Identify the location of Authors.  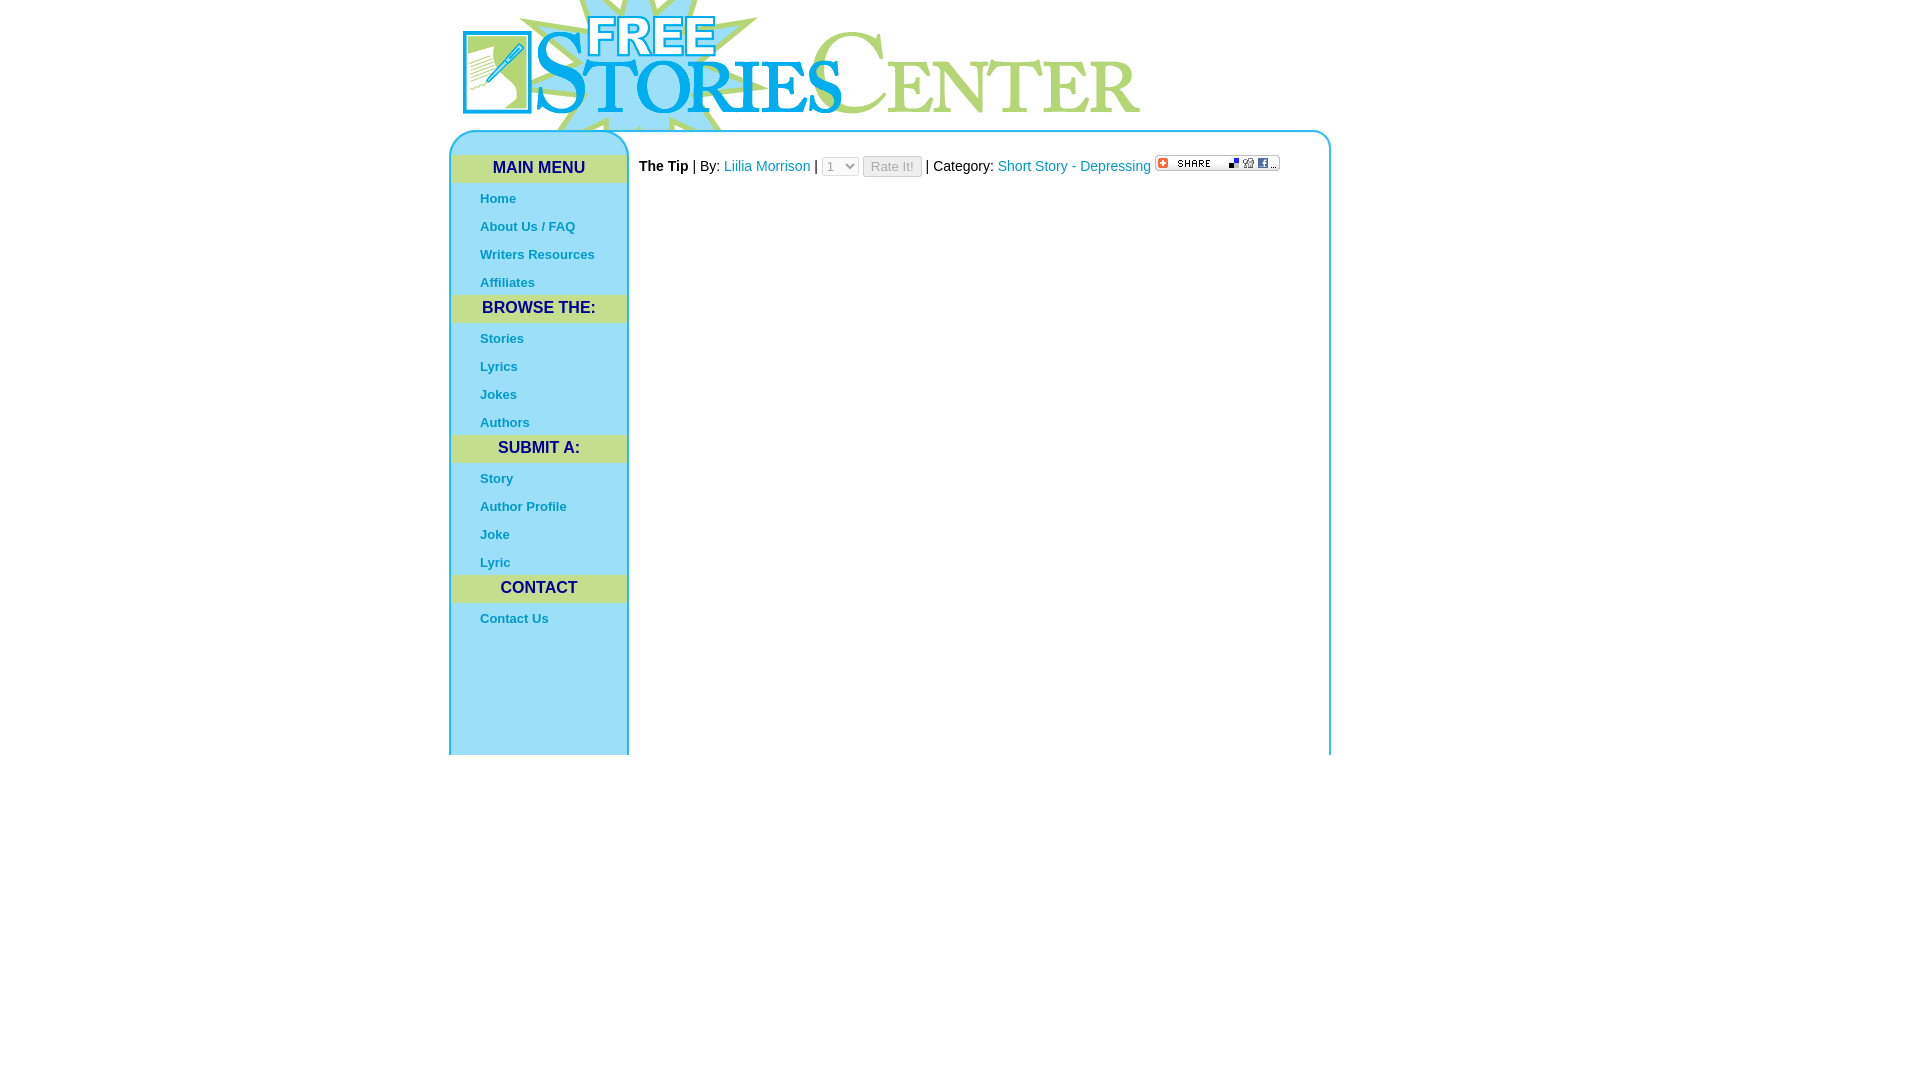
(539, 421).